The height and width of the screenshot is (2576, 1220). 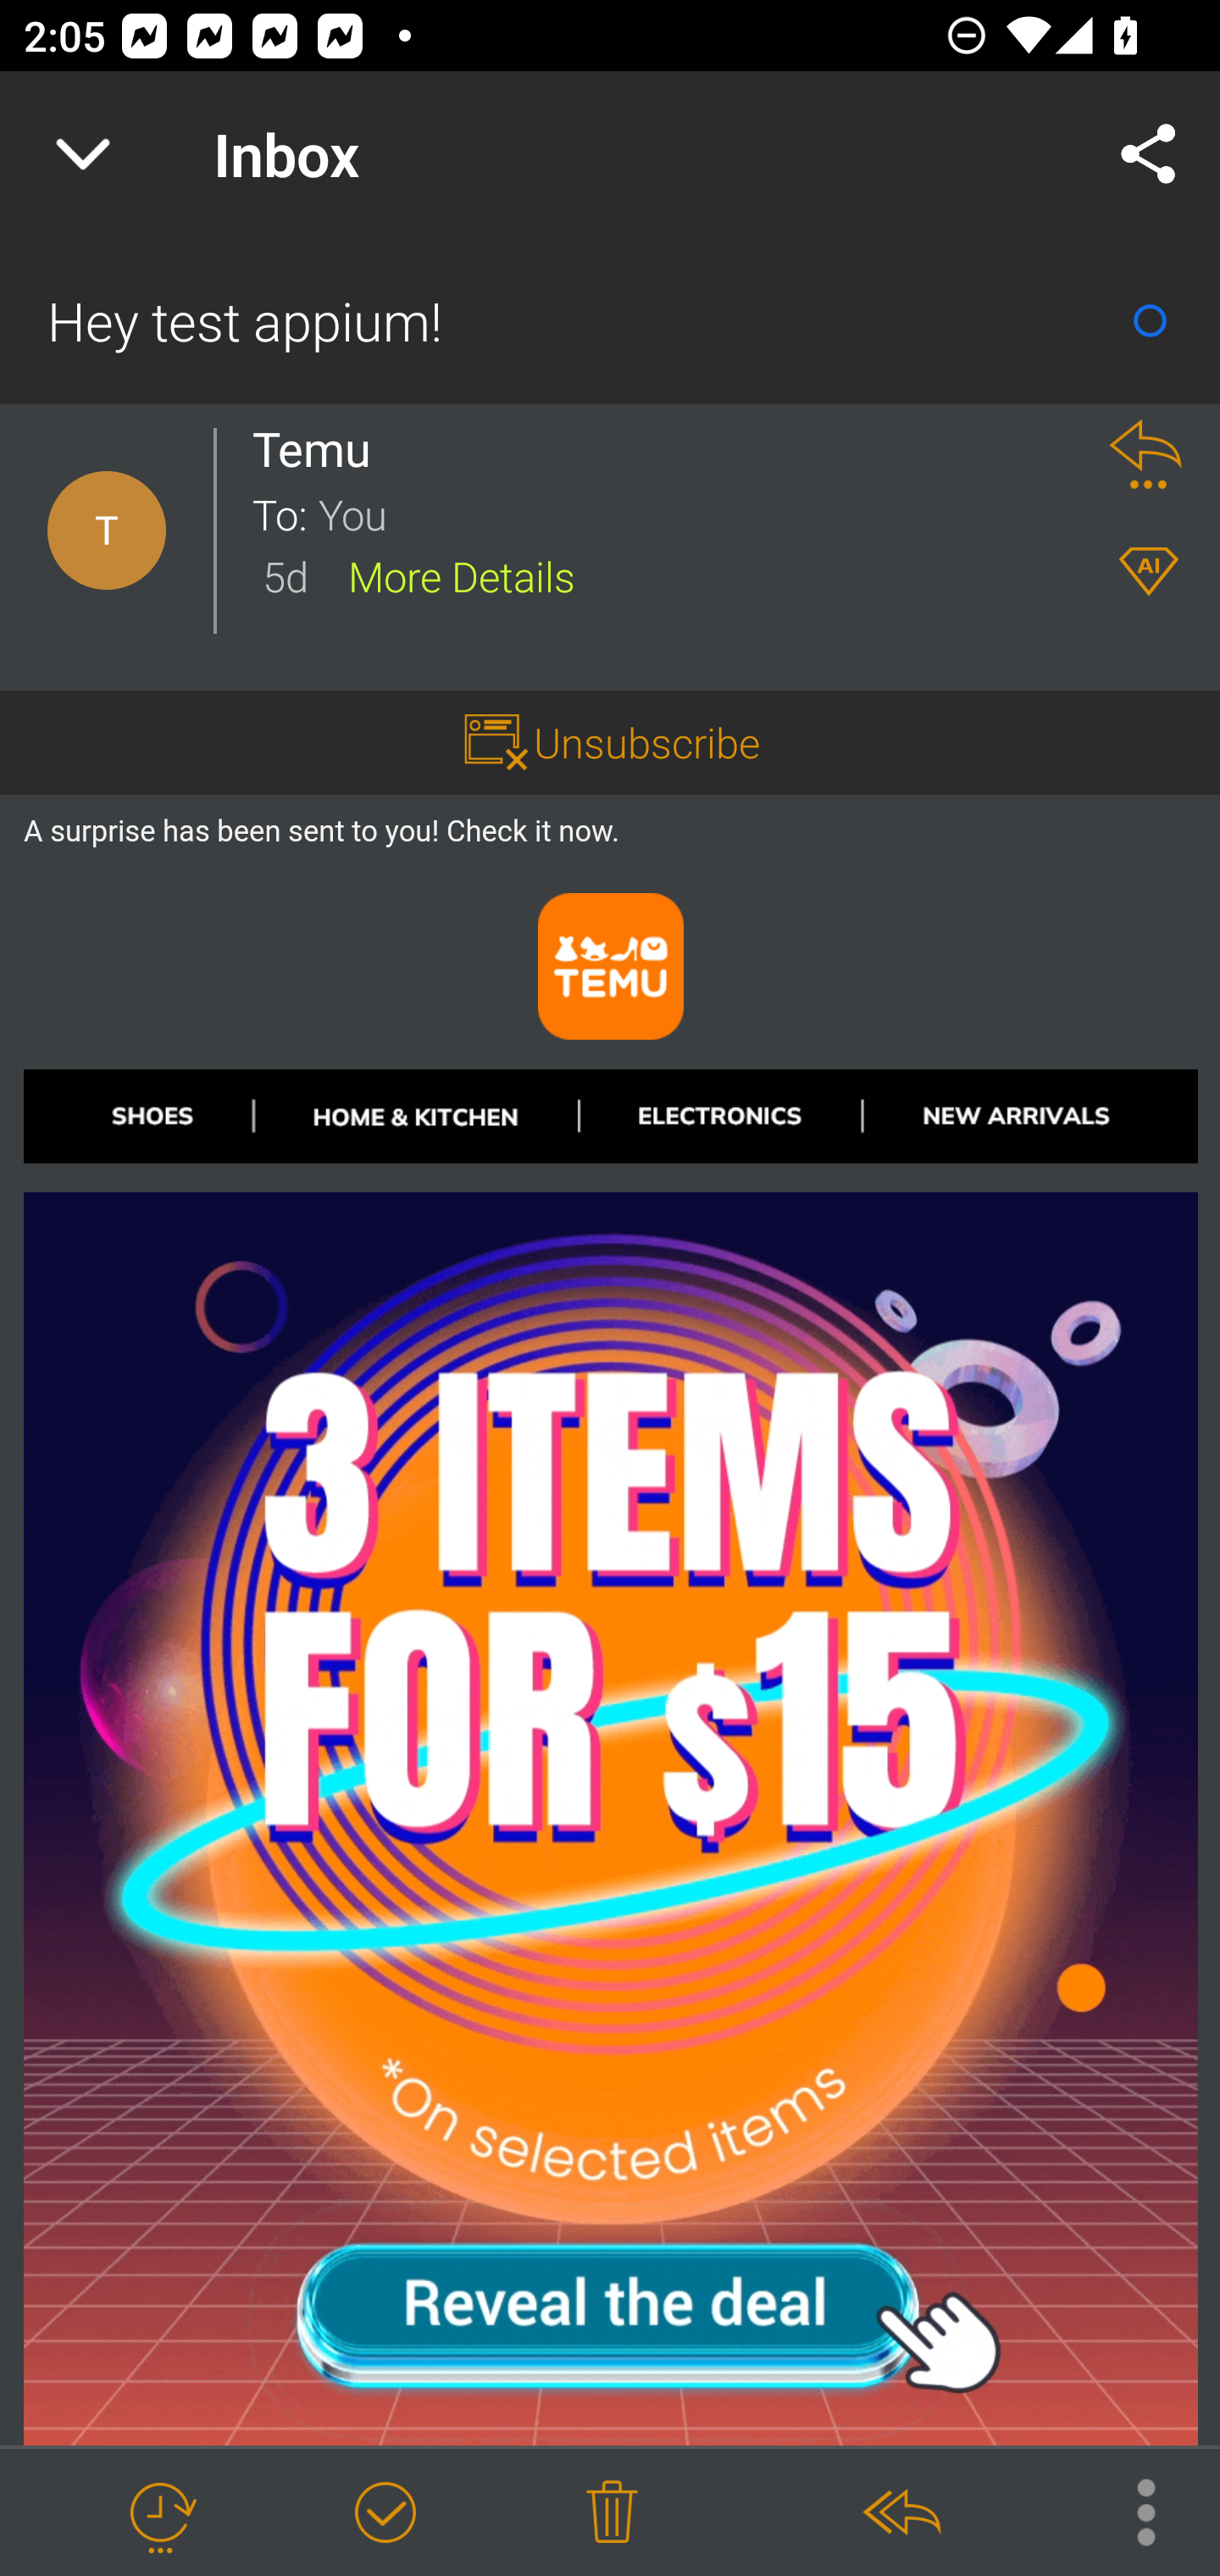 What do you see at coordinates (1030, 1115) in the screenshot?
I see `257x72x643x0` at bounding box center [1030, 1115].